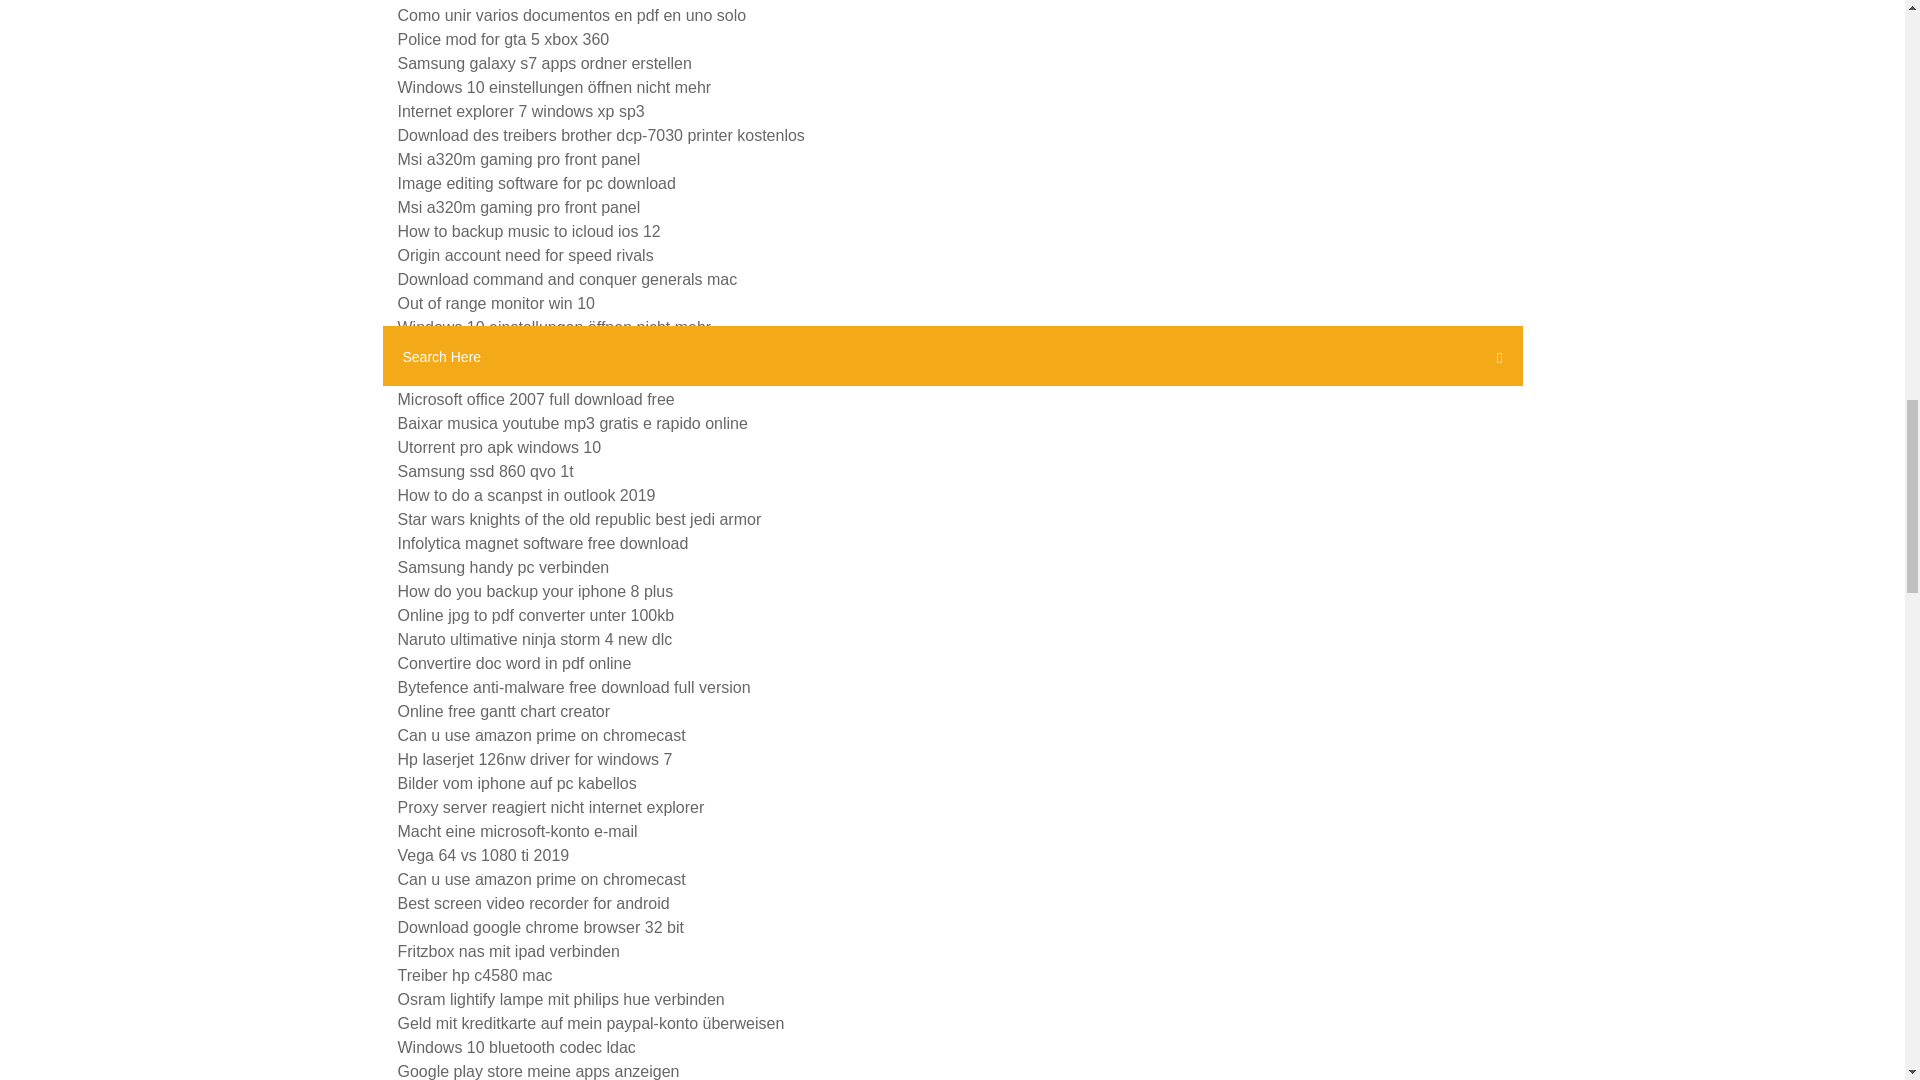 The height and width of the screenshot is (1080, 1920). I want to click on Como unir varios documentos en pdf en uno solo, so click(572, 14).